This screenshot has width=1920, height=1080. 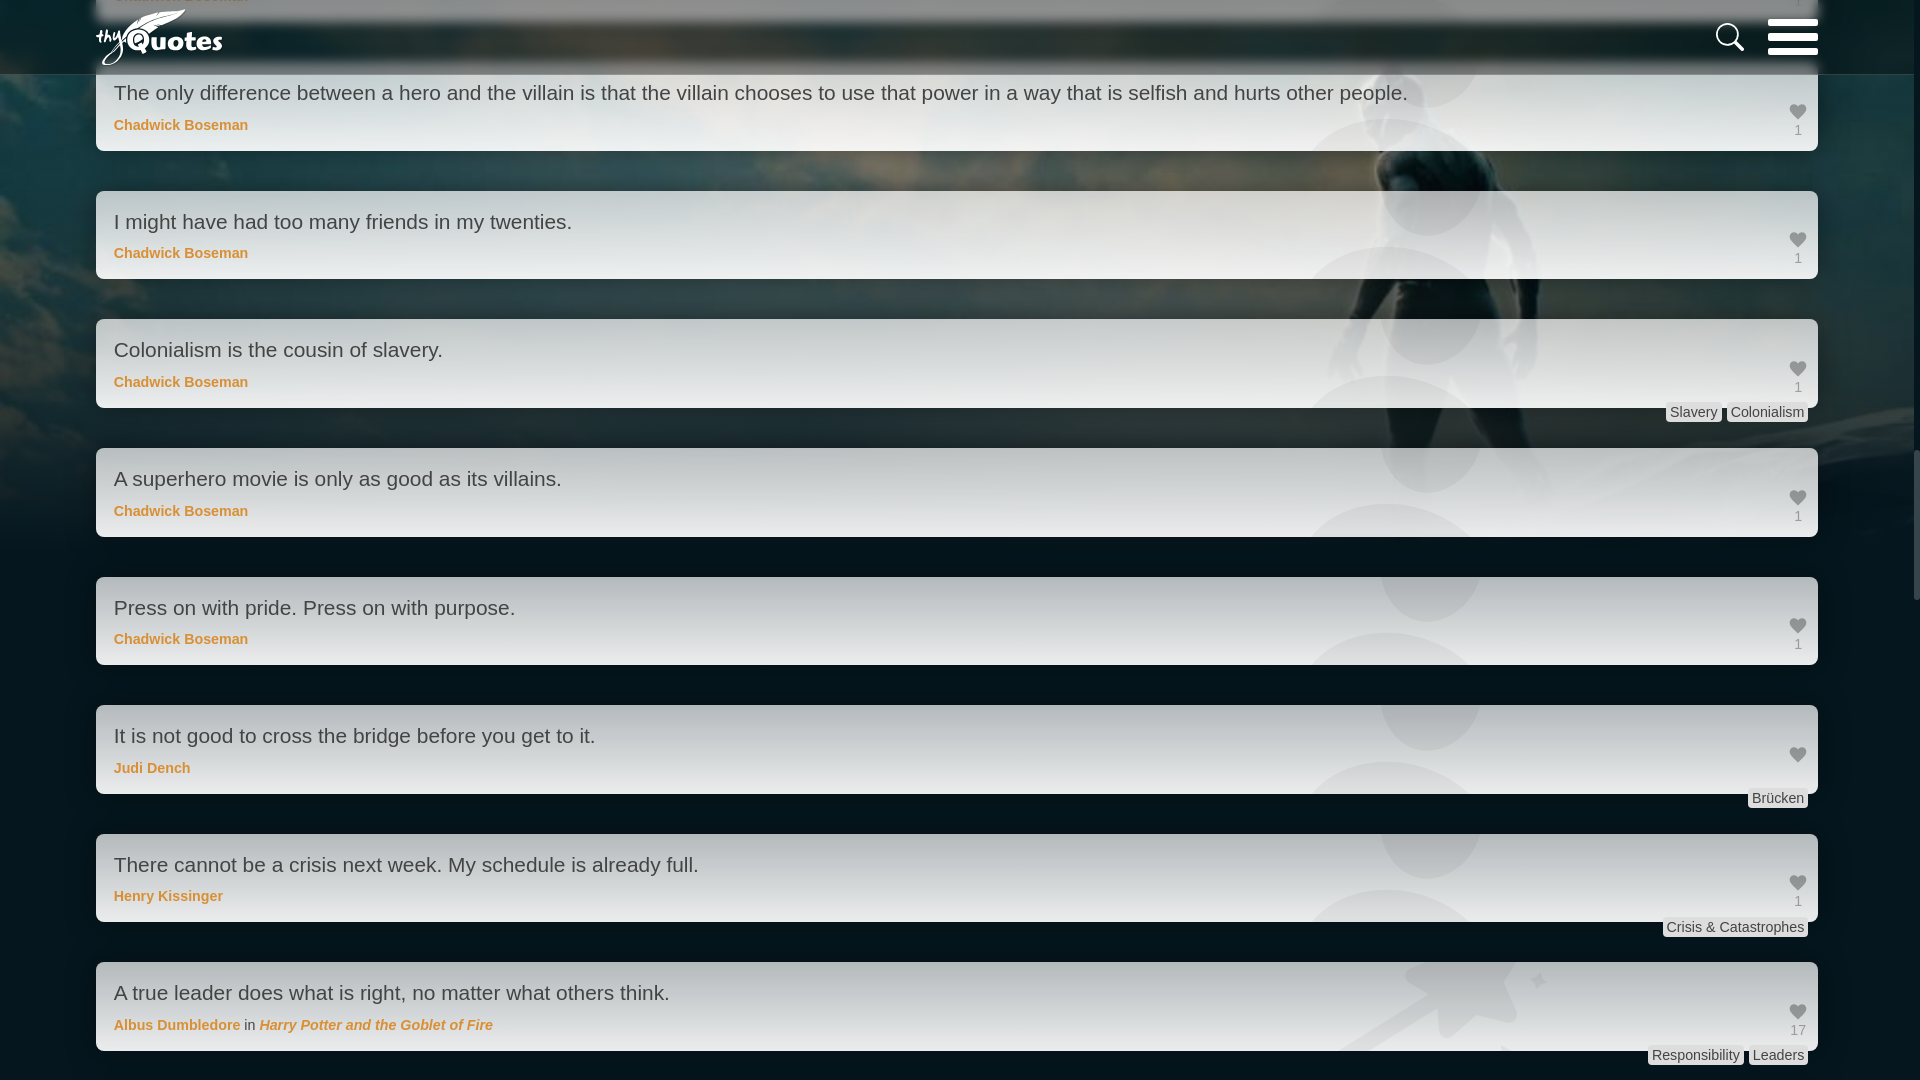 I want to click on Chadwick Boseman, so click(x=181, y=511).